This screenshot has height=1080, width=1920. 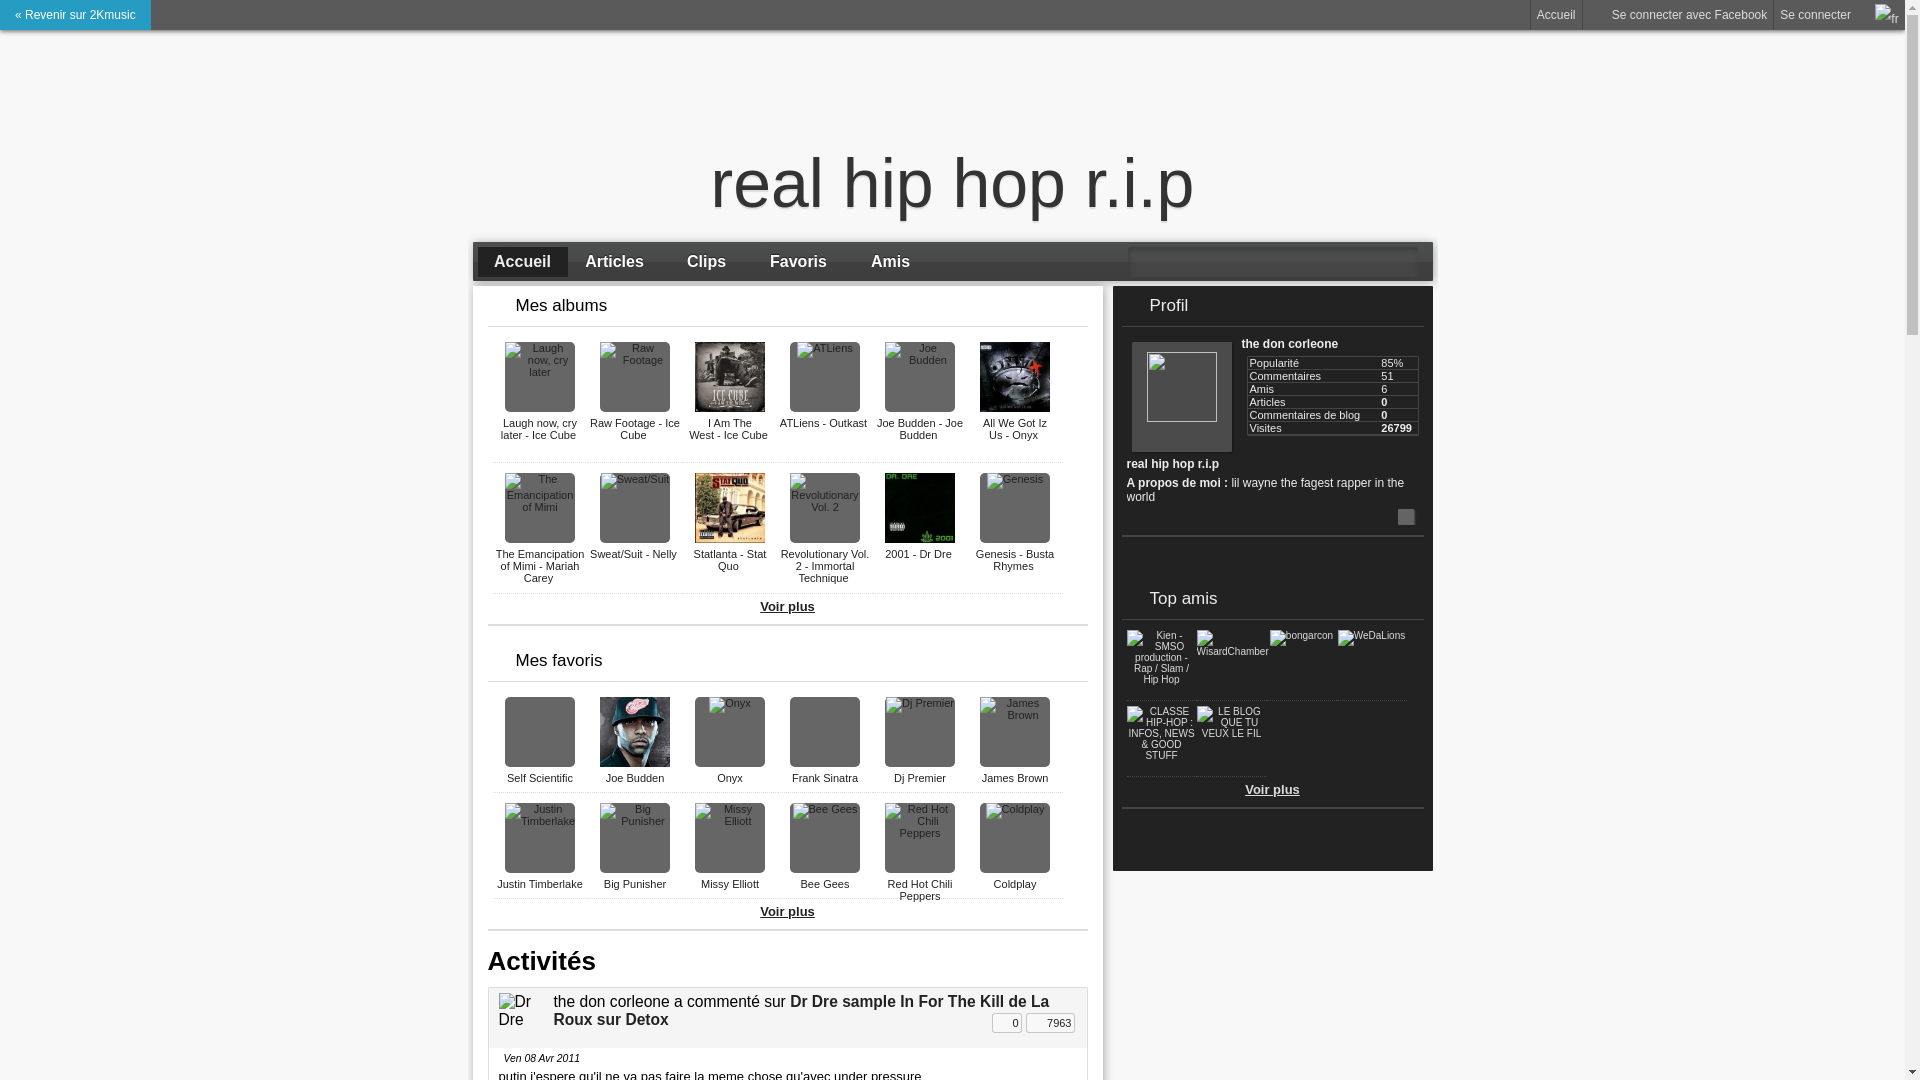 What do you see at coordinates (615, 262) in the screenshot?
I see `Articles` at bounding box center [615, 262].